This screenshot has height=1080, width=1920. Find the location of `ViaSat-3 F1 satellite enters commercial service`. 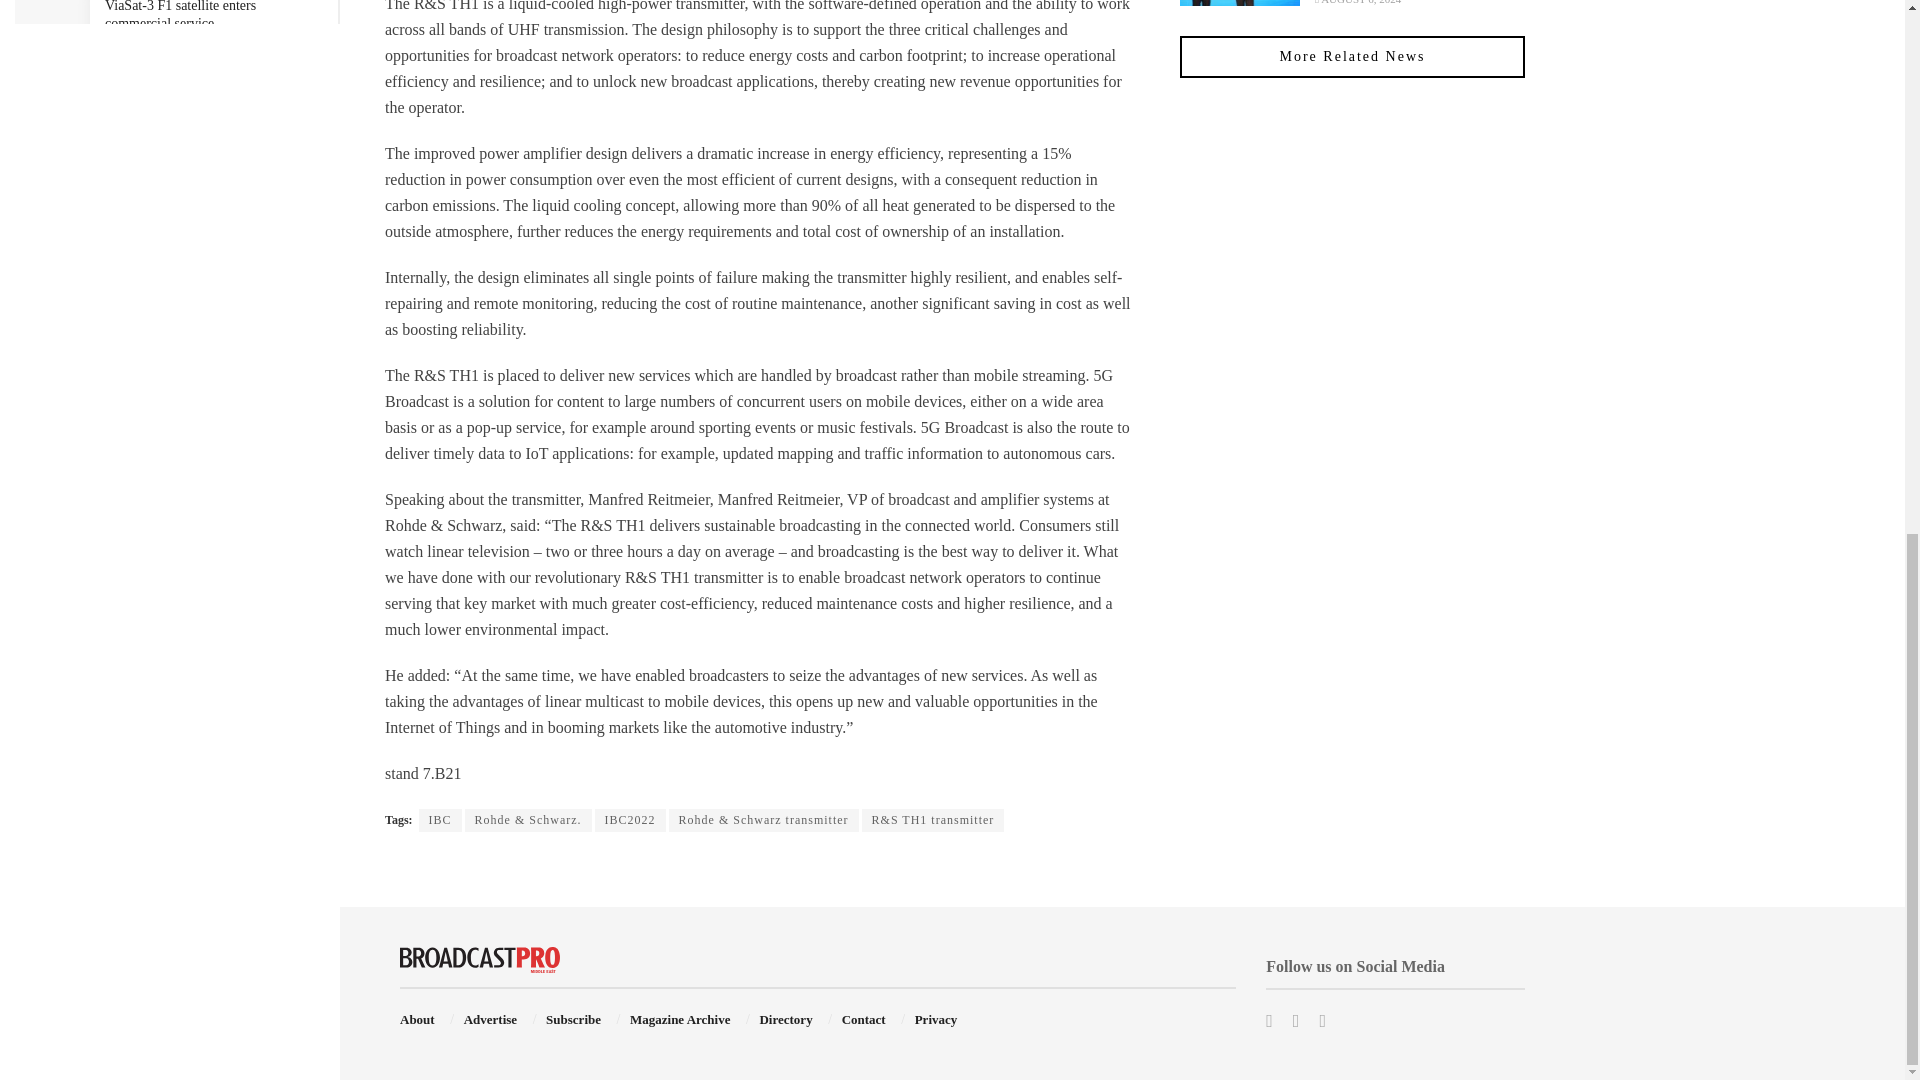

ViaSat-3 F1 satellite enters commercial service is located at coordinates (180, 16).